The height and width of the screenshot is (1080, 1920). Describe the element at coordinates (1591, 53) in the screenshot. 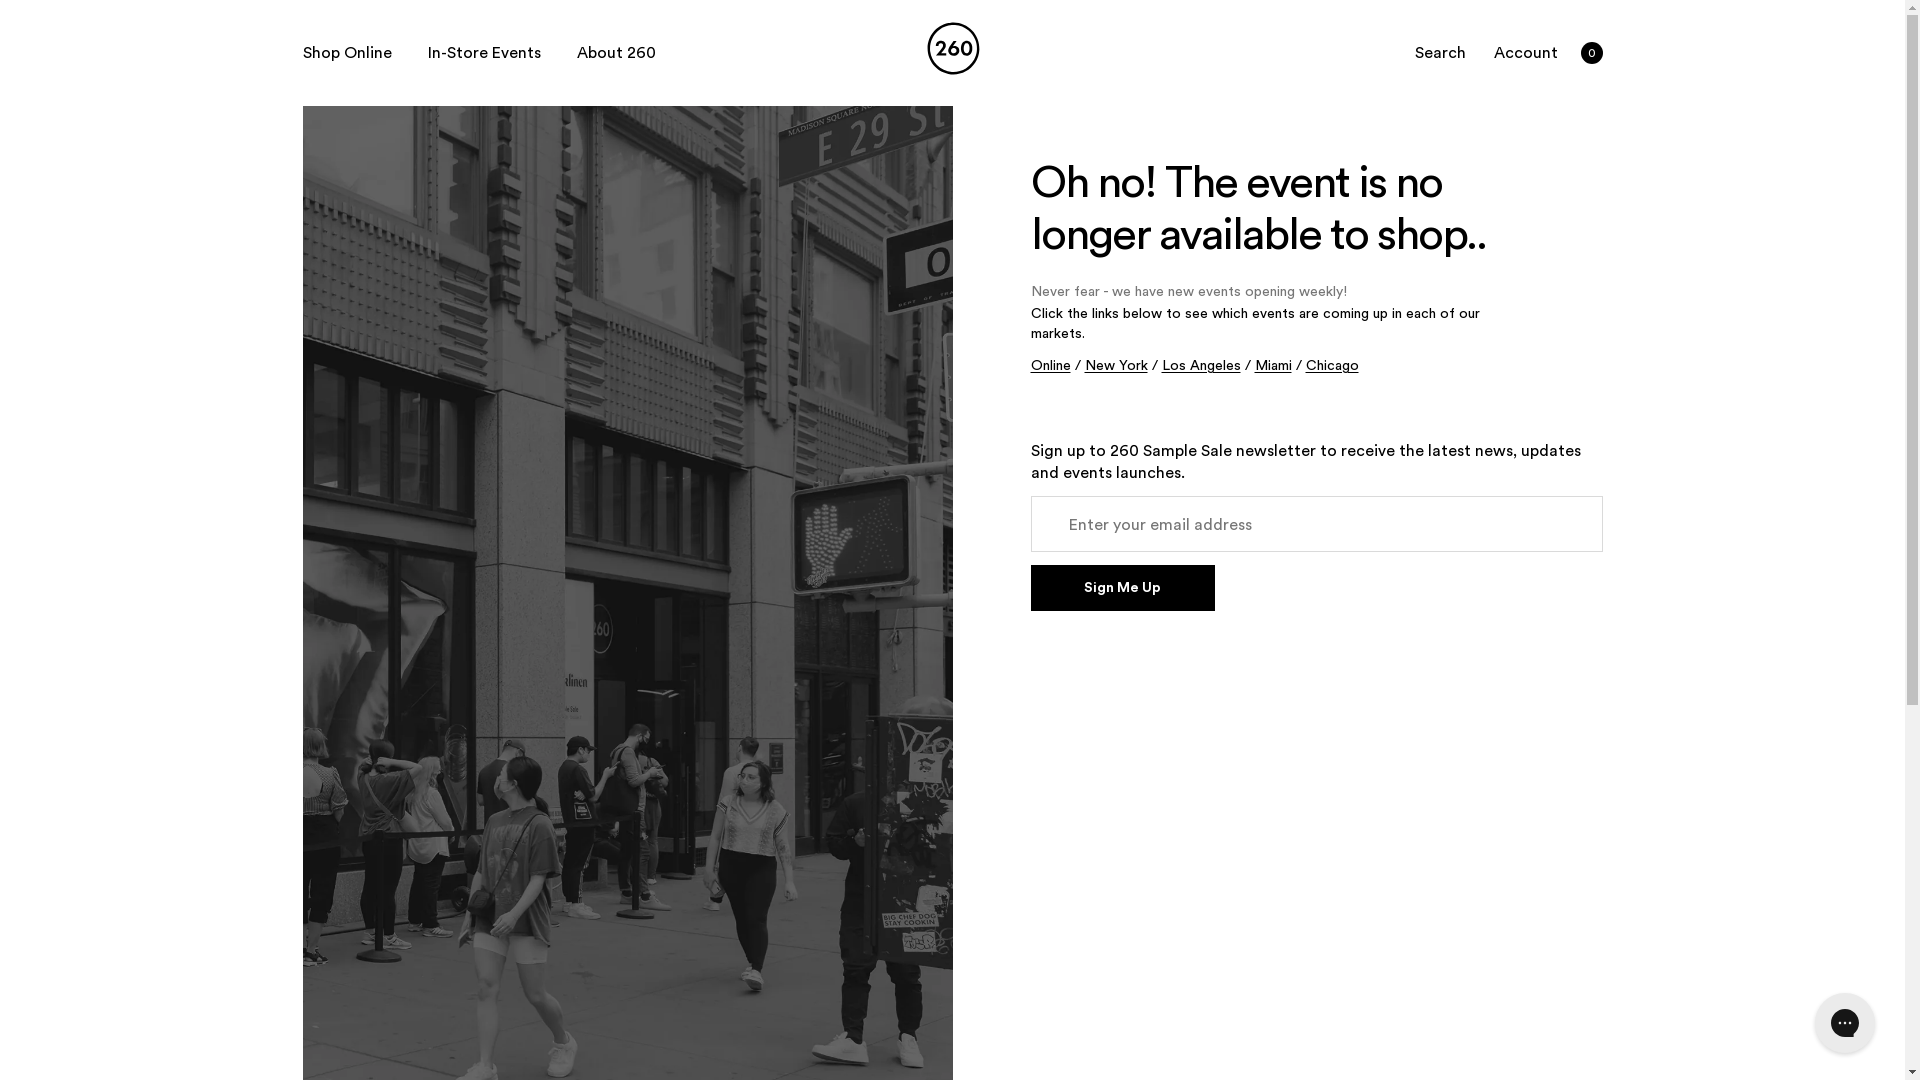

I see `Shopping cart
0` at that location.